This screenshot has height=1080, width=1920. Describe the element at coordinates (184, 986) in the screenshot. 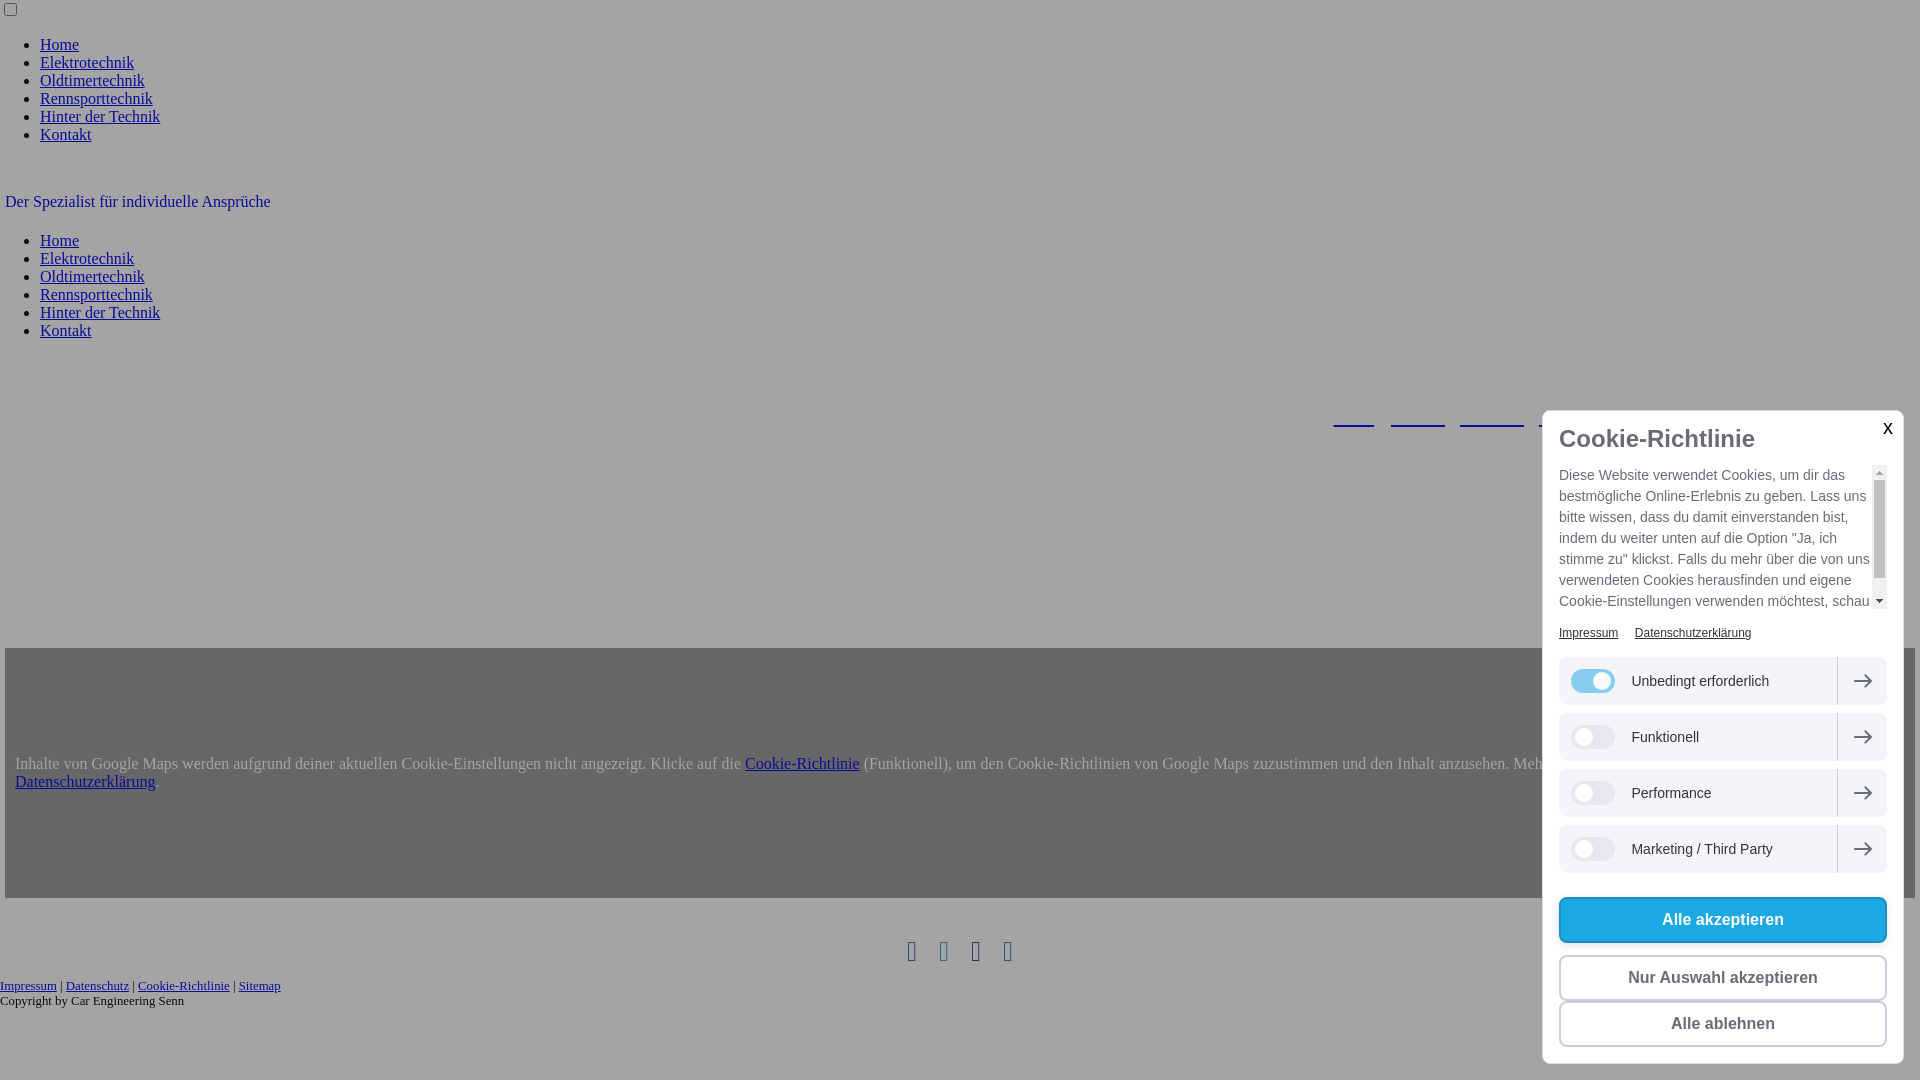

I see `Cookie-Richtlinie` at that location.